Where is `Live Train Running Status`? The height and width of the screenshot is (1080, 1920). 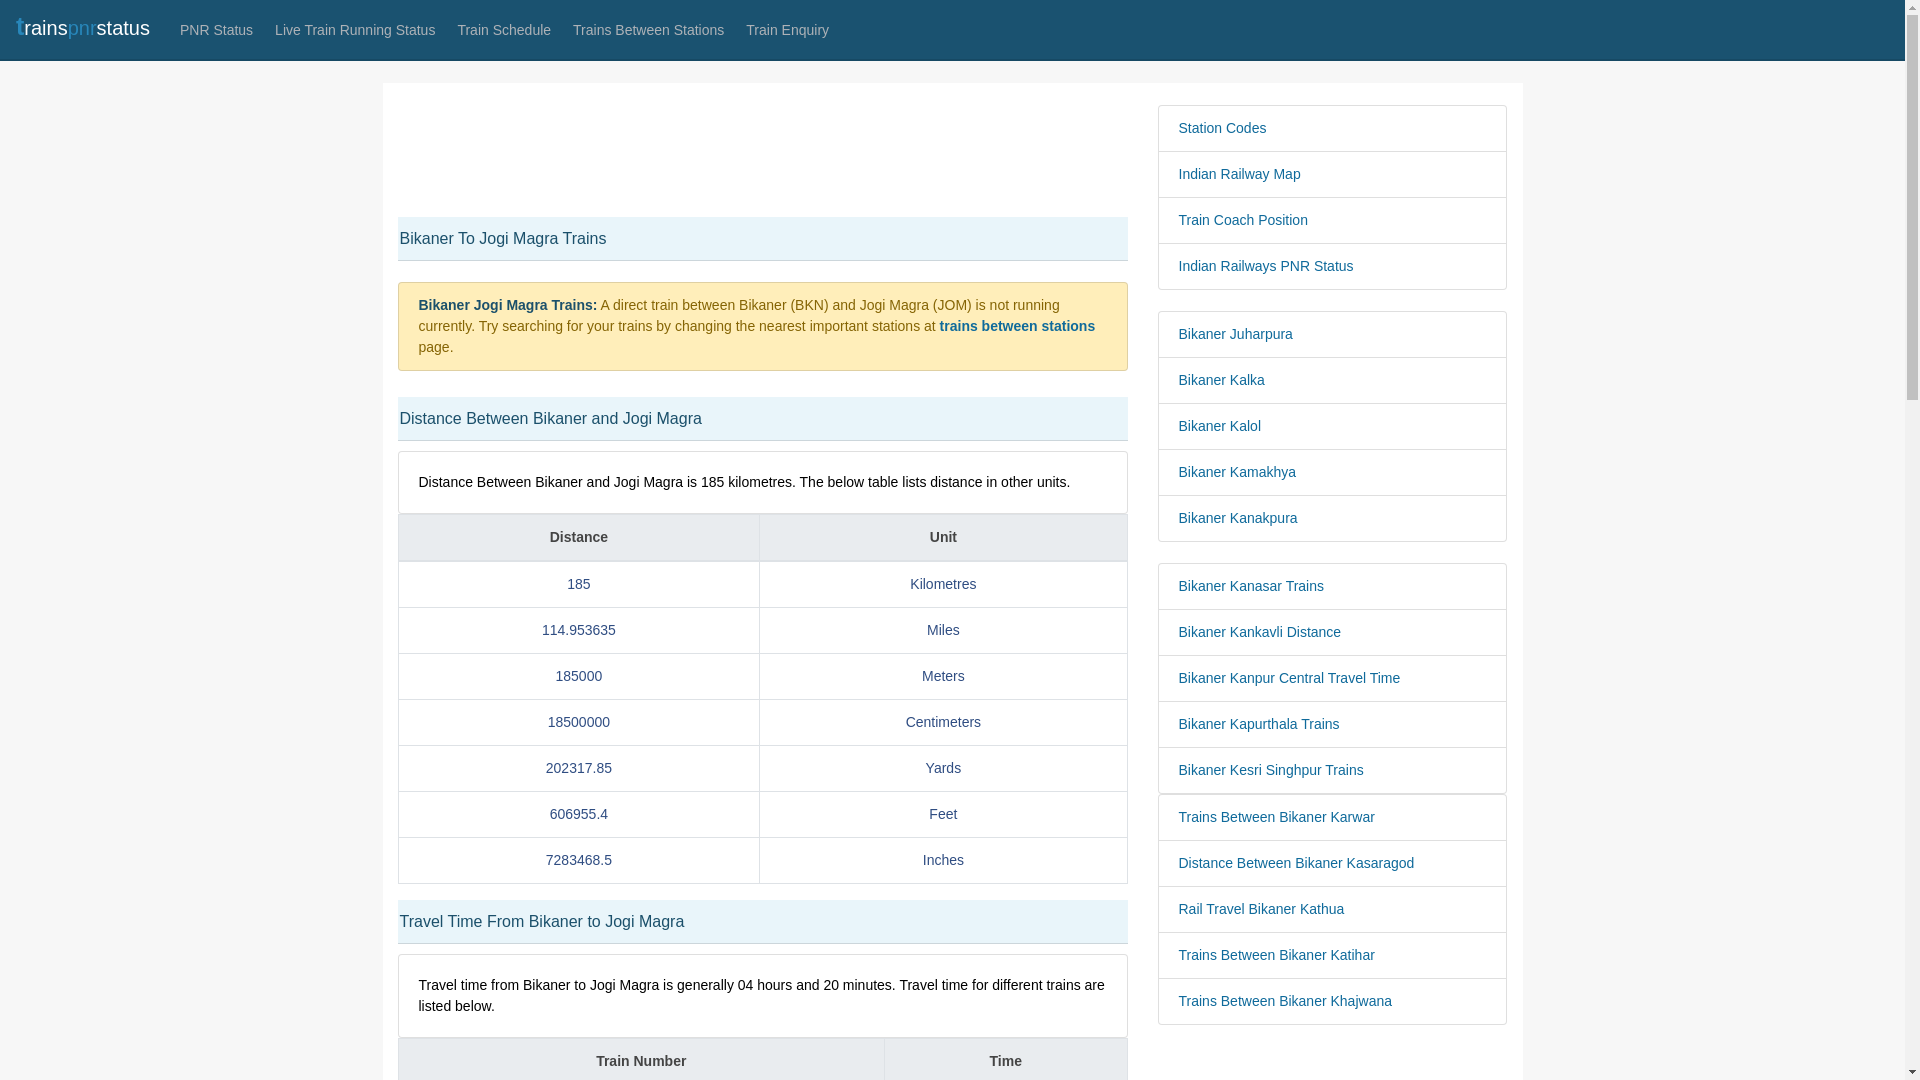 Live Train Running Status is located at coordinates (354, 30).